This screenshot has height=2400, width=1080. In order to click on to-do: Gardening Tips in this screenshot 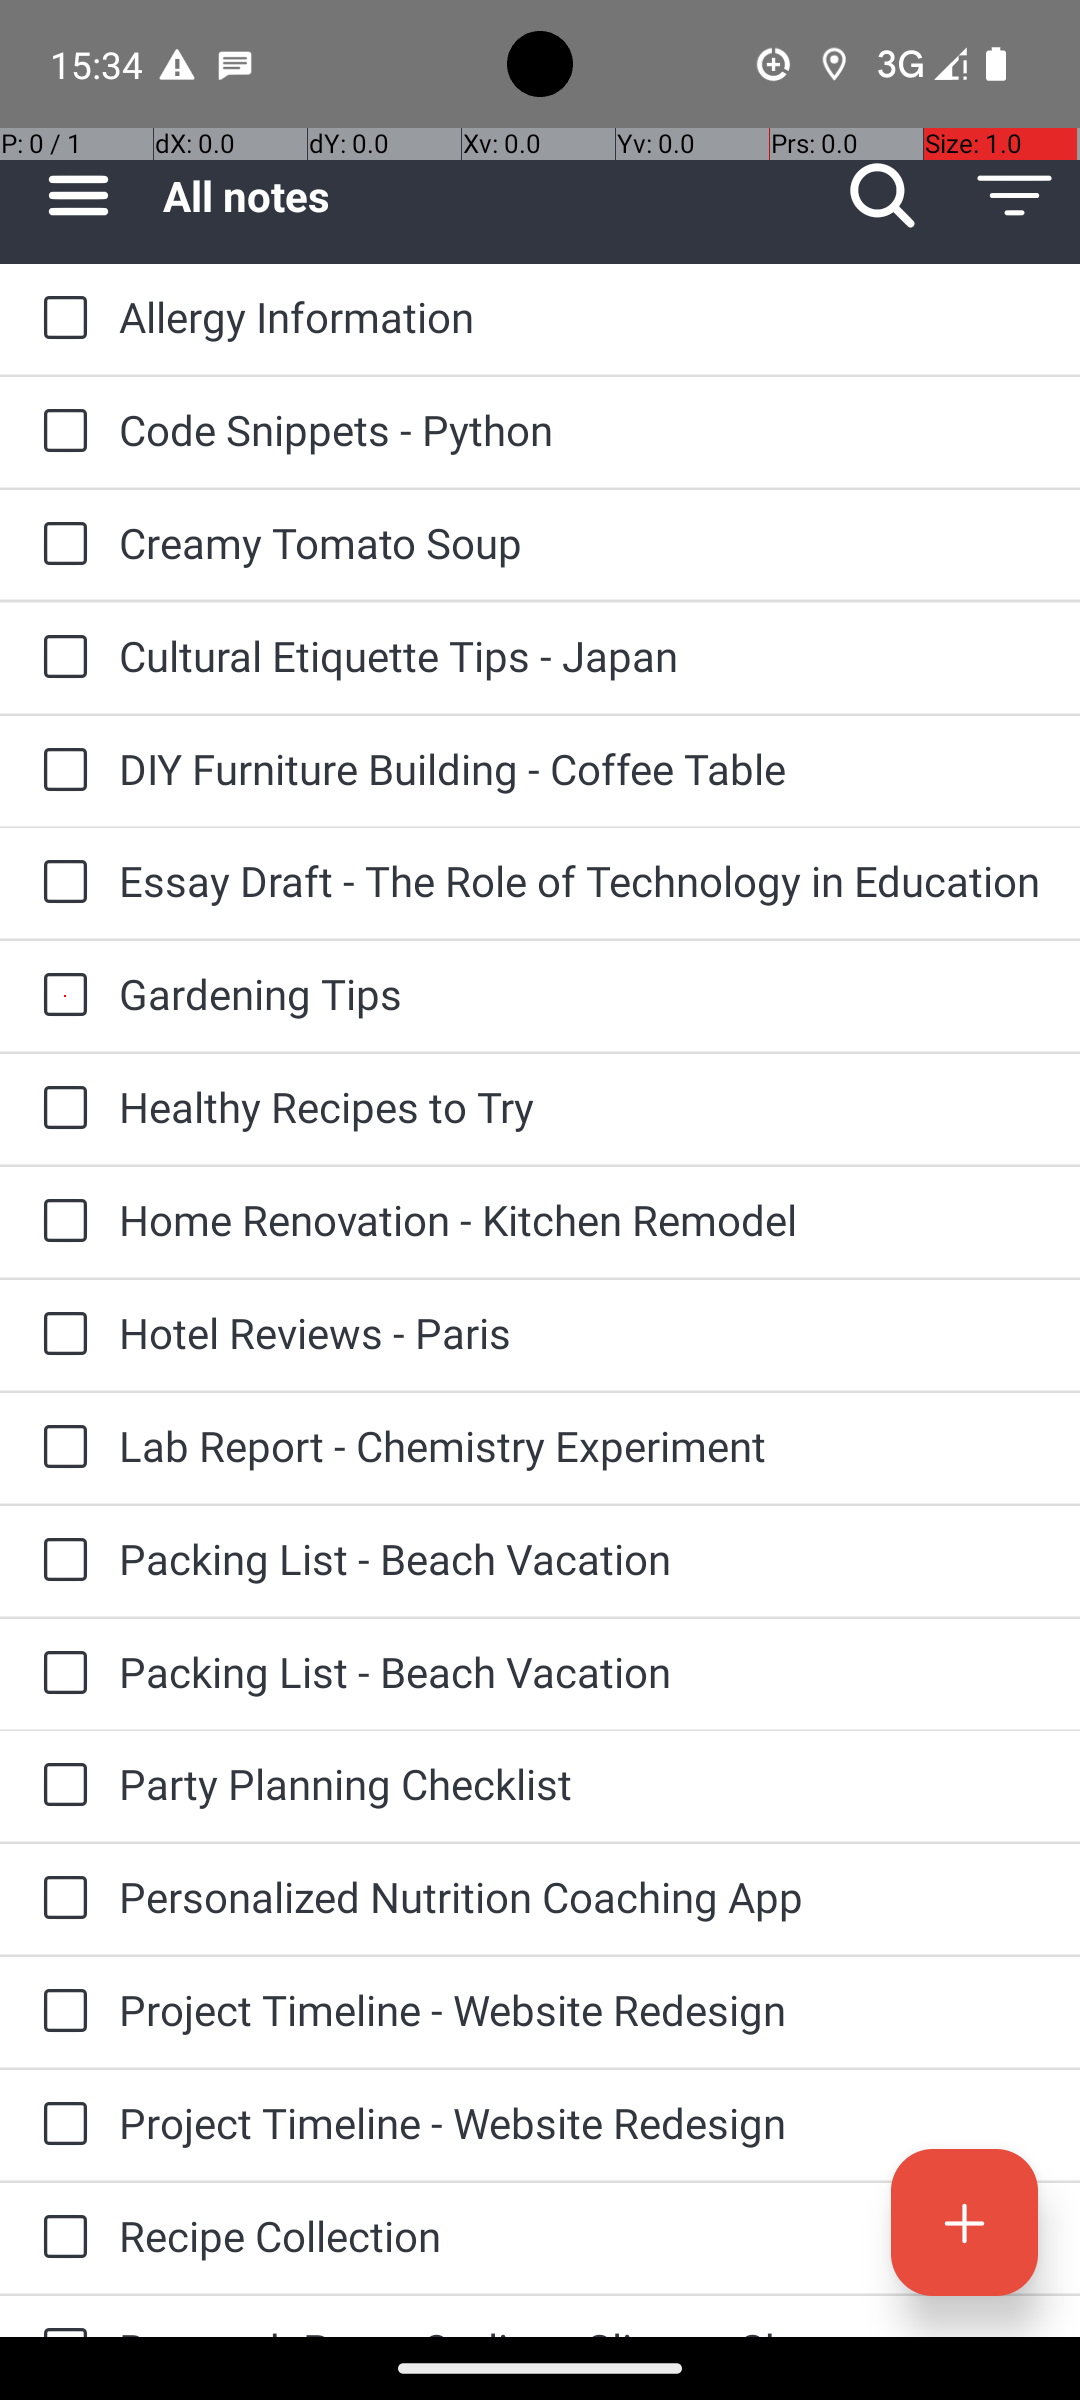, I will do `click(60, 996)`.